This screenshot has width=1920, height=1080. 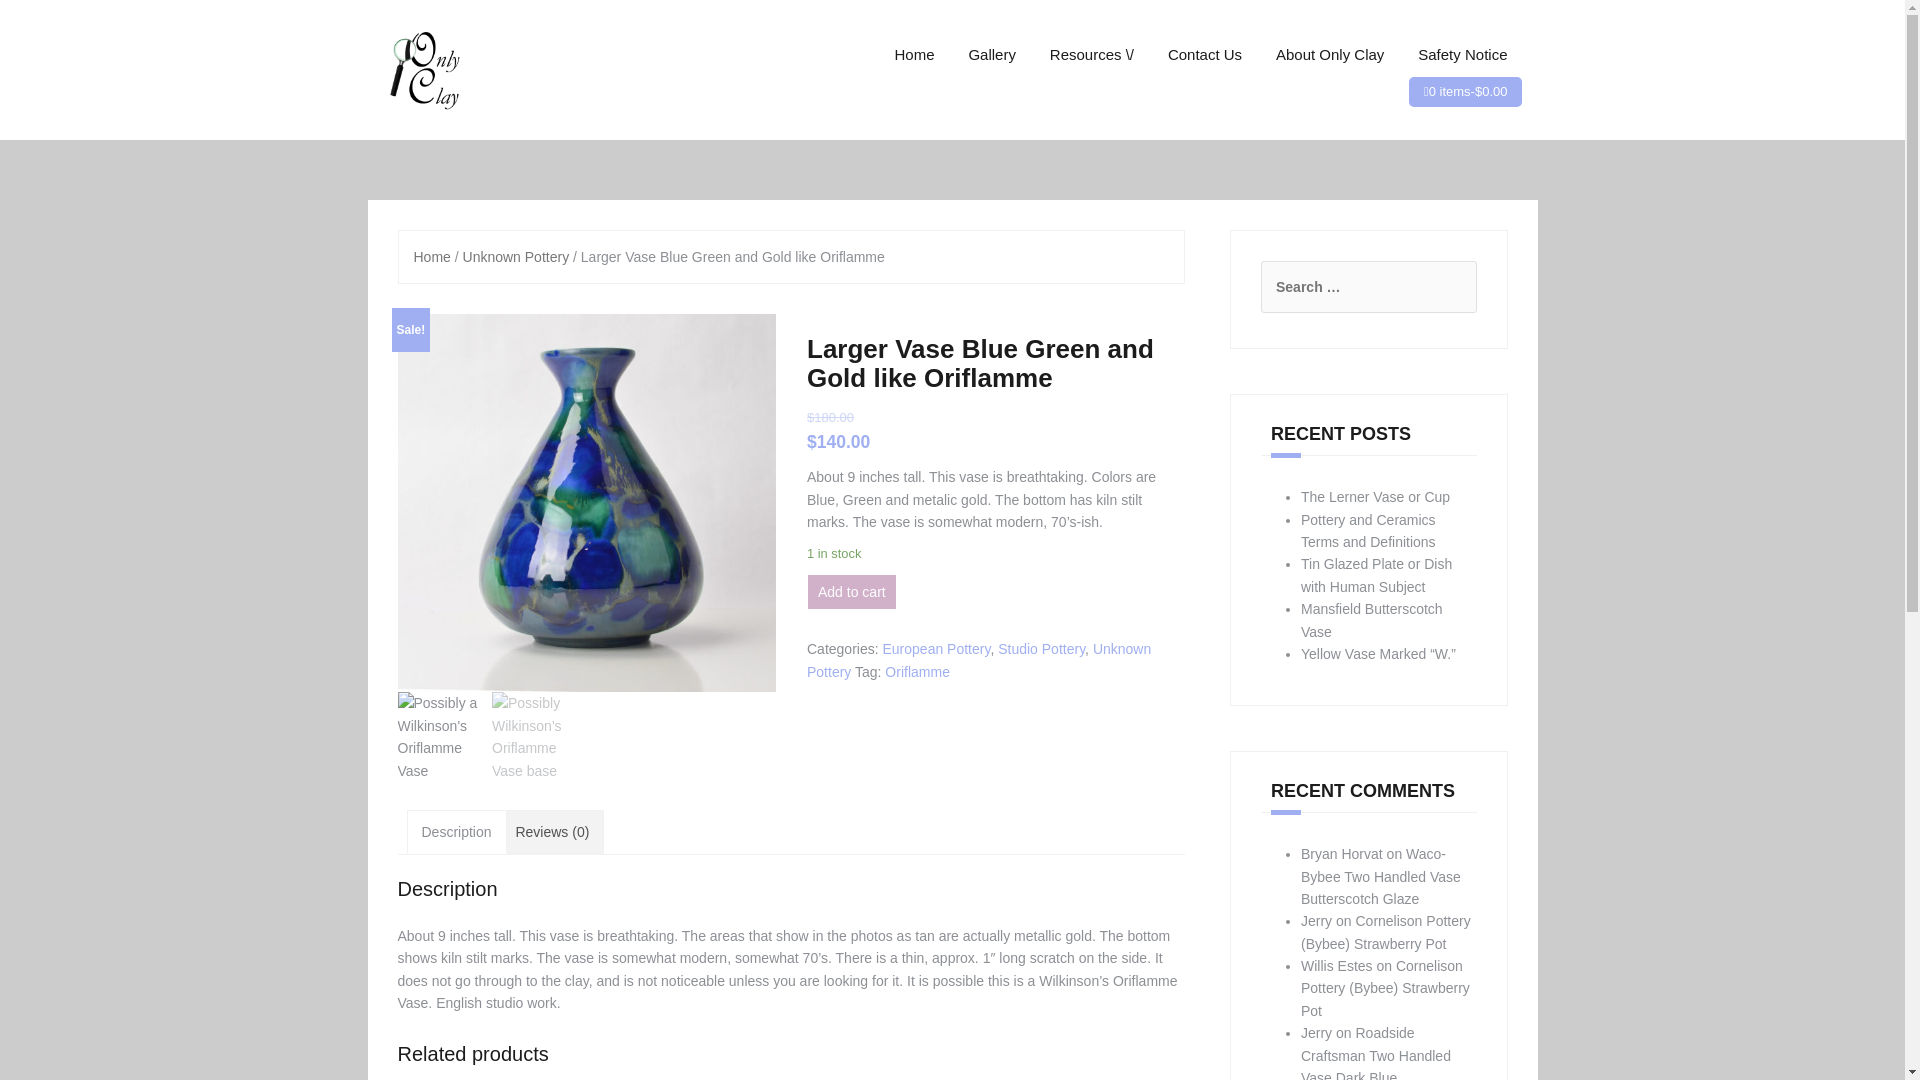 What do you see at coordinates (586, 503) in the screenshot?
I see `Possibly a Wilkinson's Oriflamme Vase` at bounding box center [586, 503].